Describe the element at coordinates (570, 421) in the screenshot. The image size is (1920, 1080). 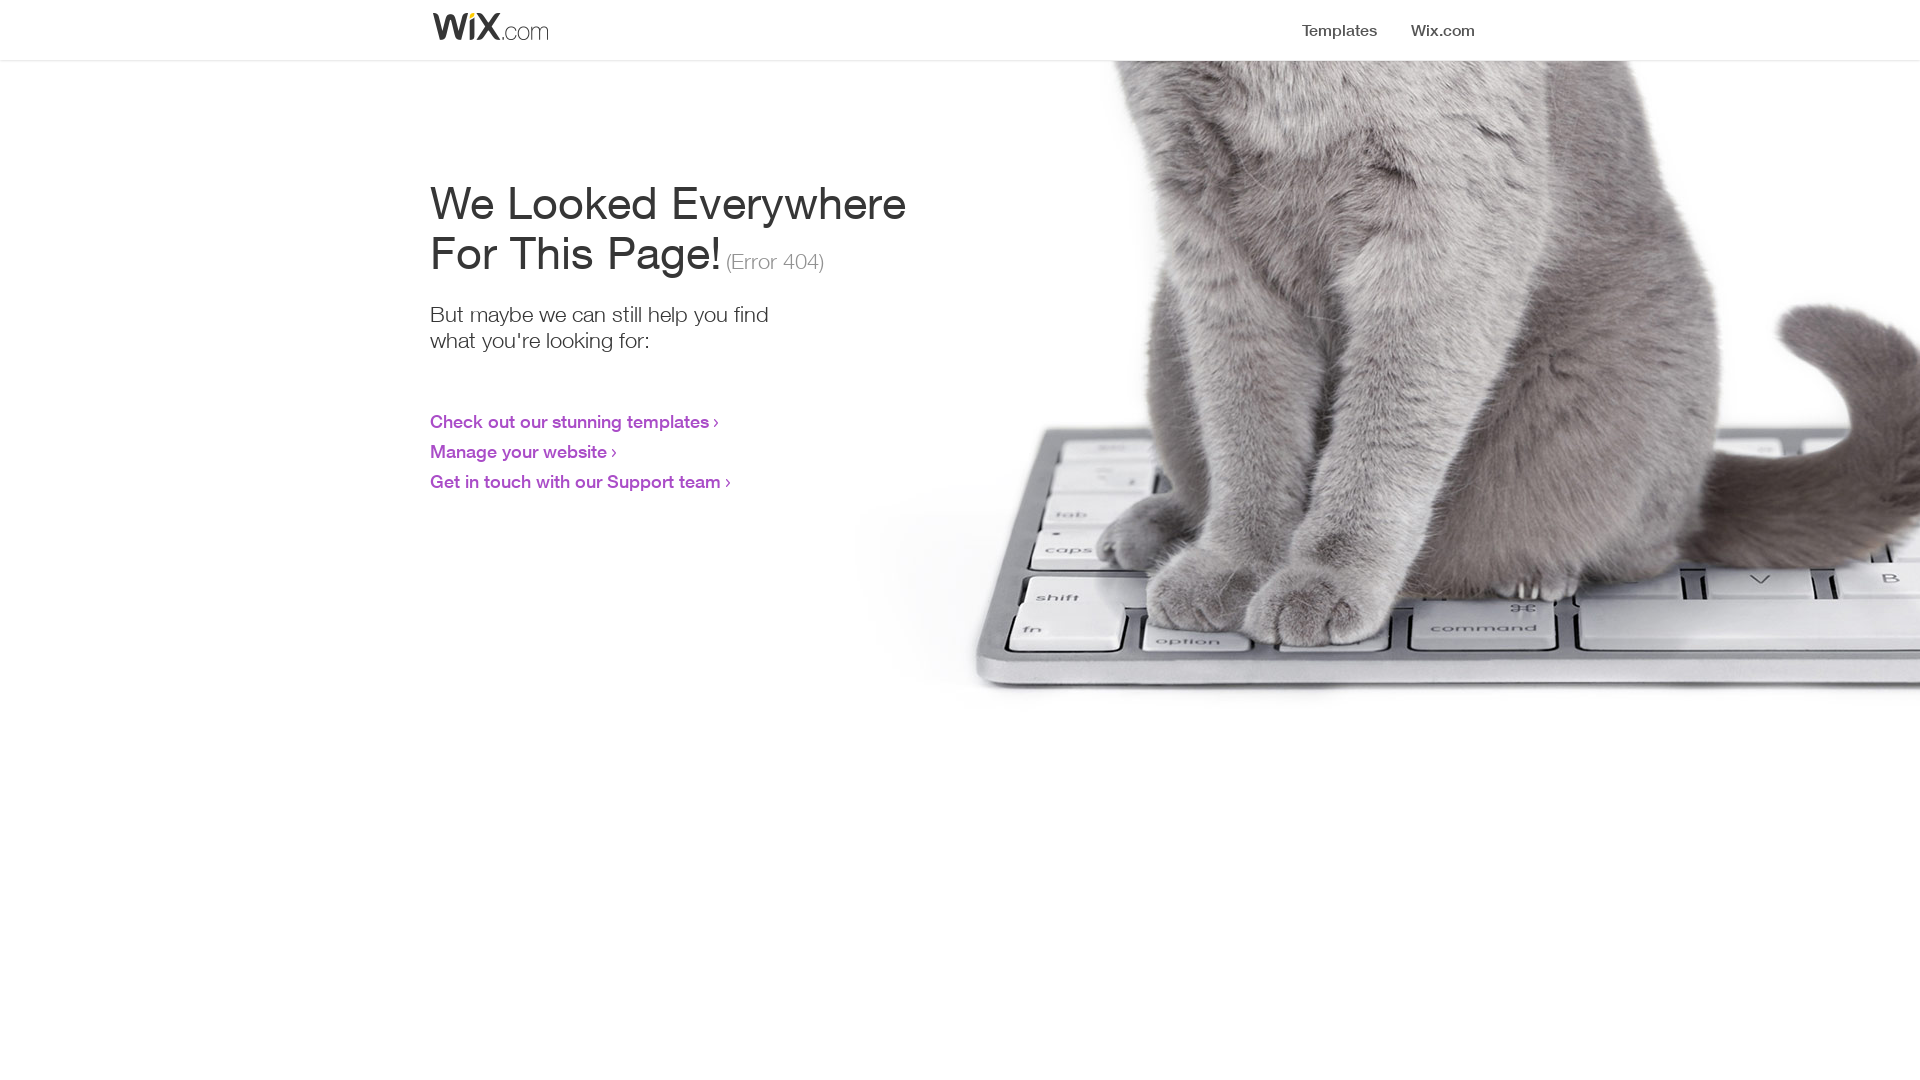
I see `Check out our stunning templates` at that location.